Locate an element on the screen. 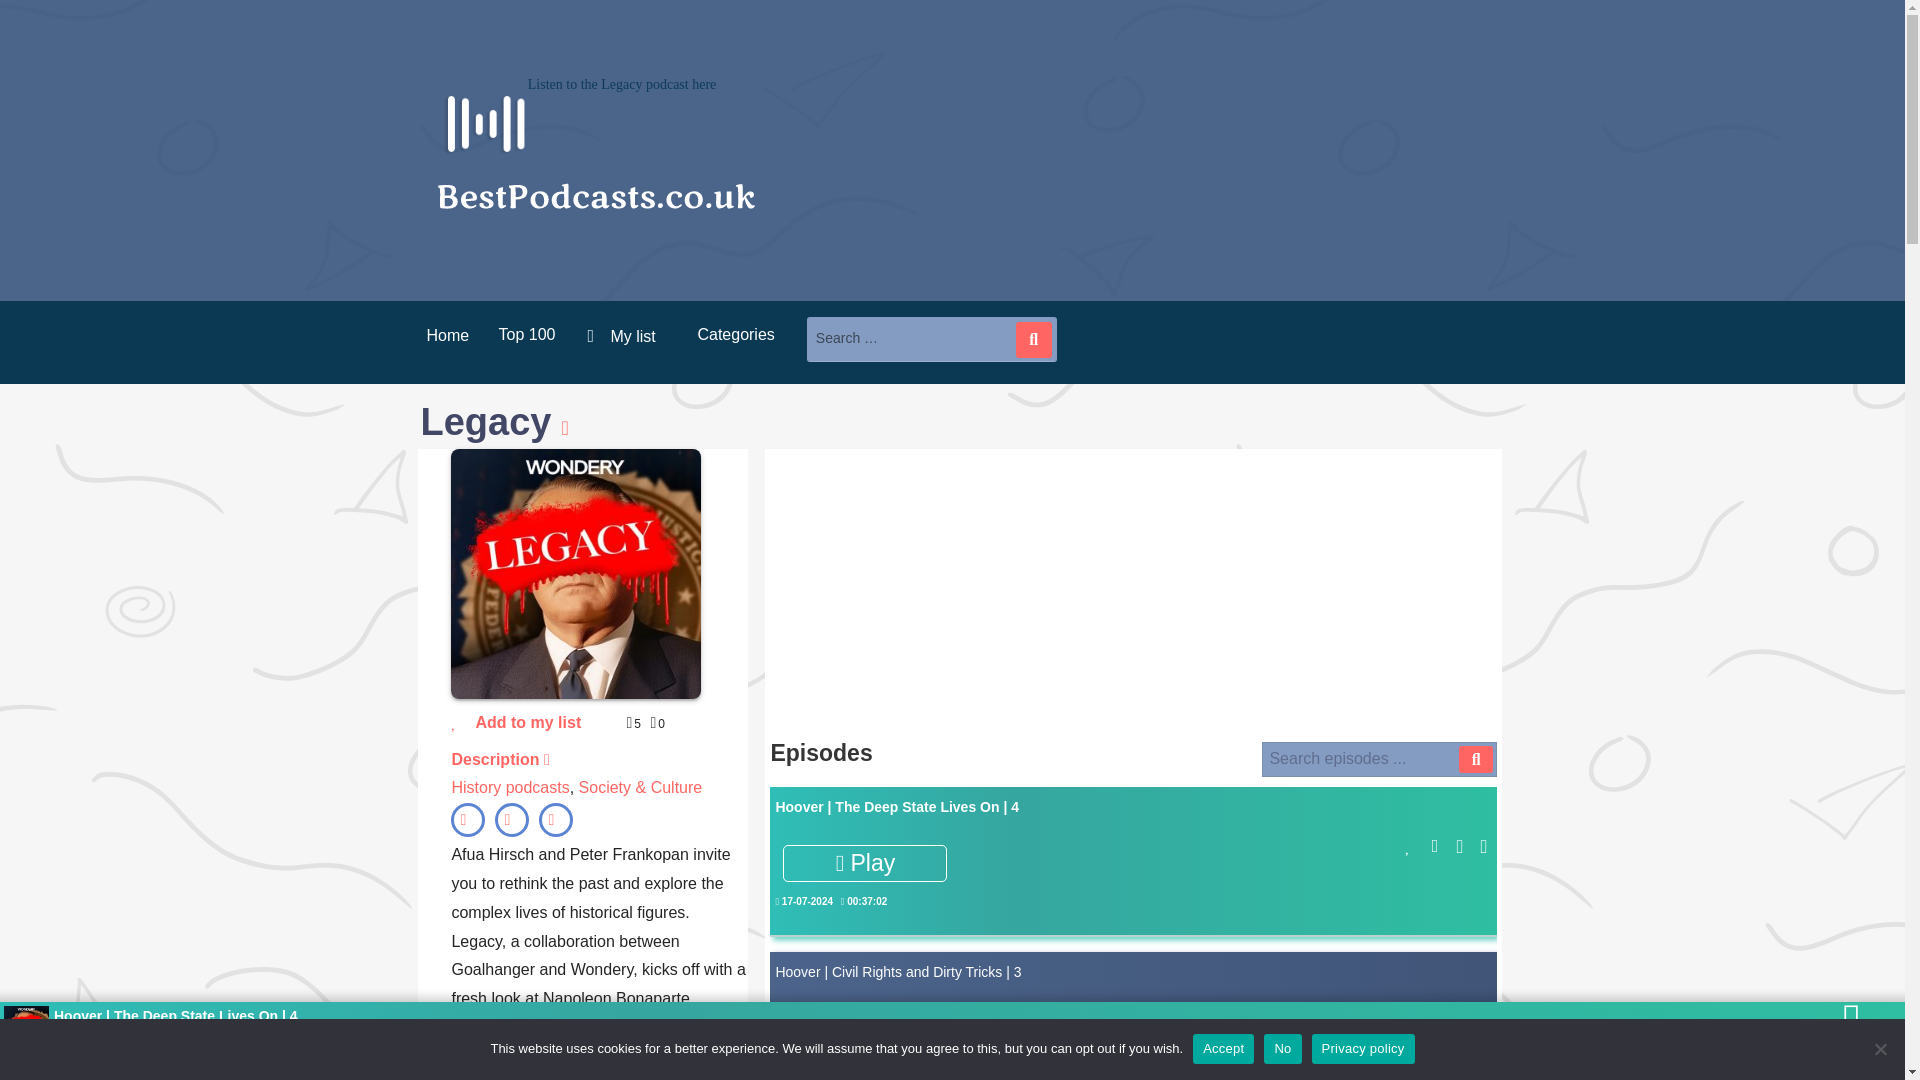 The image size is (1920, 1080). Advertisement is located at coordinates (1133, 1063).